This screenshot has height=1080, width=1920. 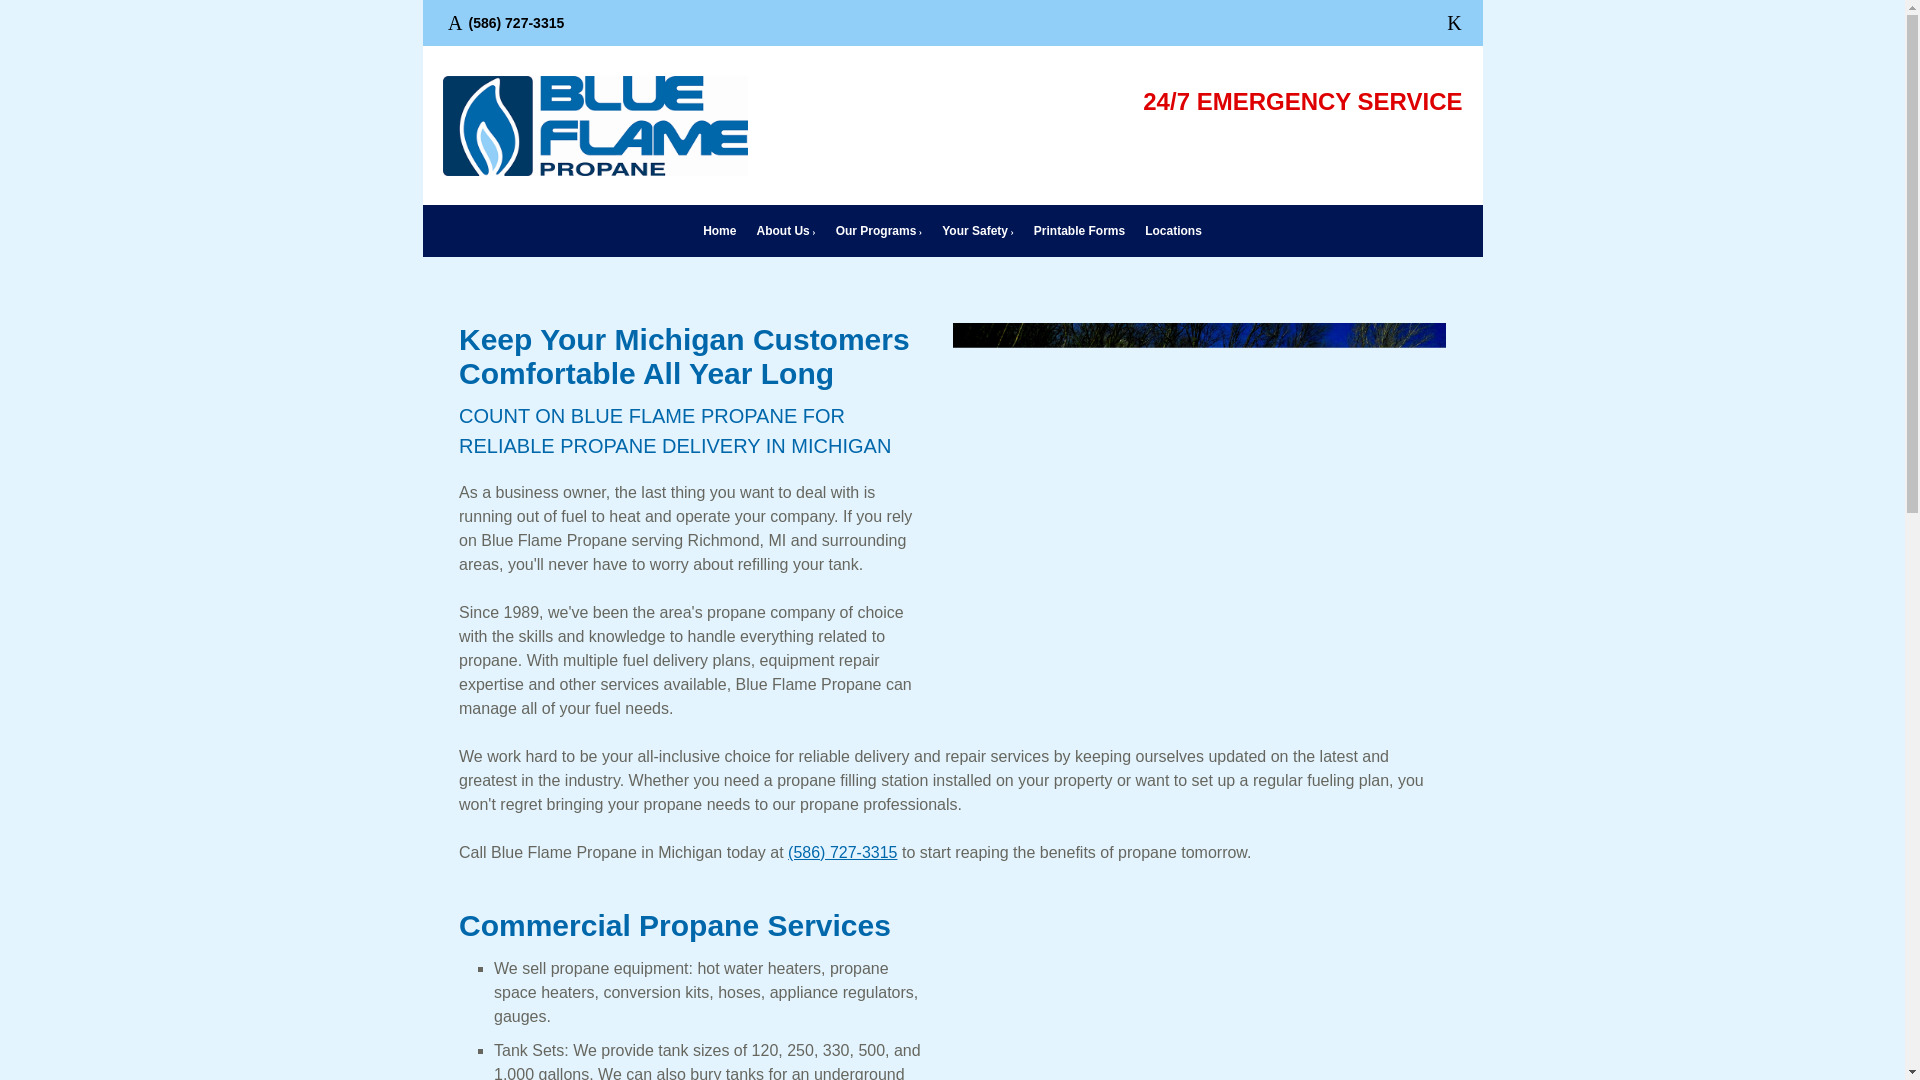 I want to click on Printable Forms, so click(x=1078, y=230).